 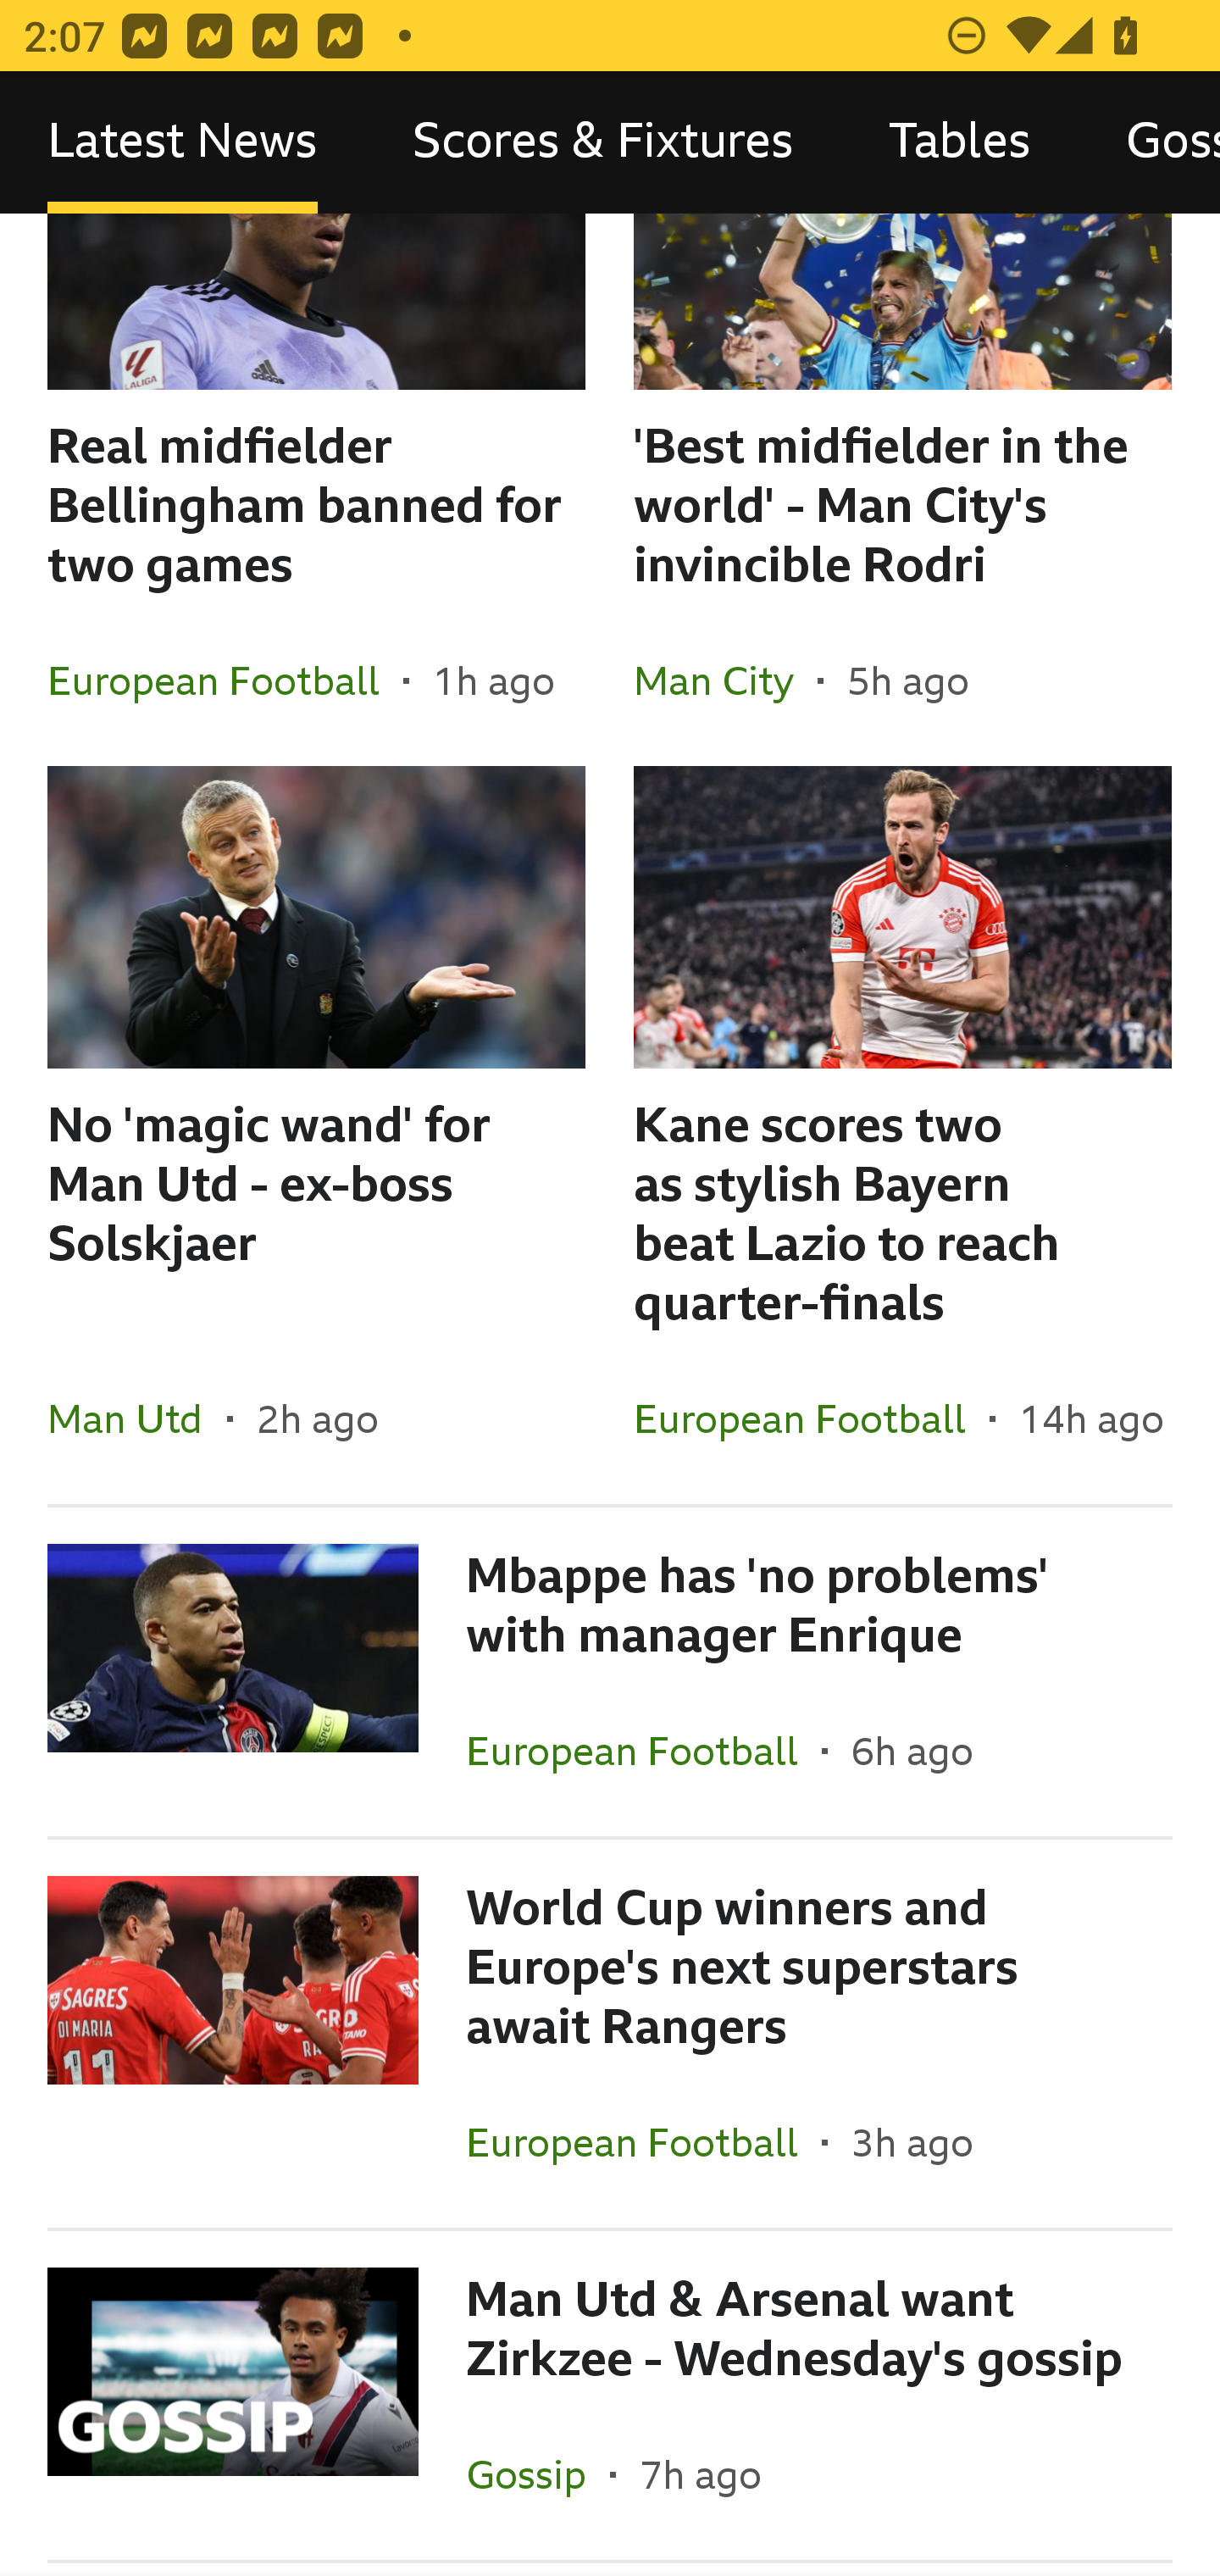 I want to click on European Football In the section European Football, so click(x=811, y=1418).